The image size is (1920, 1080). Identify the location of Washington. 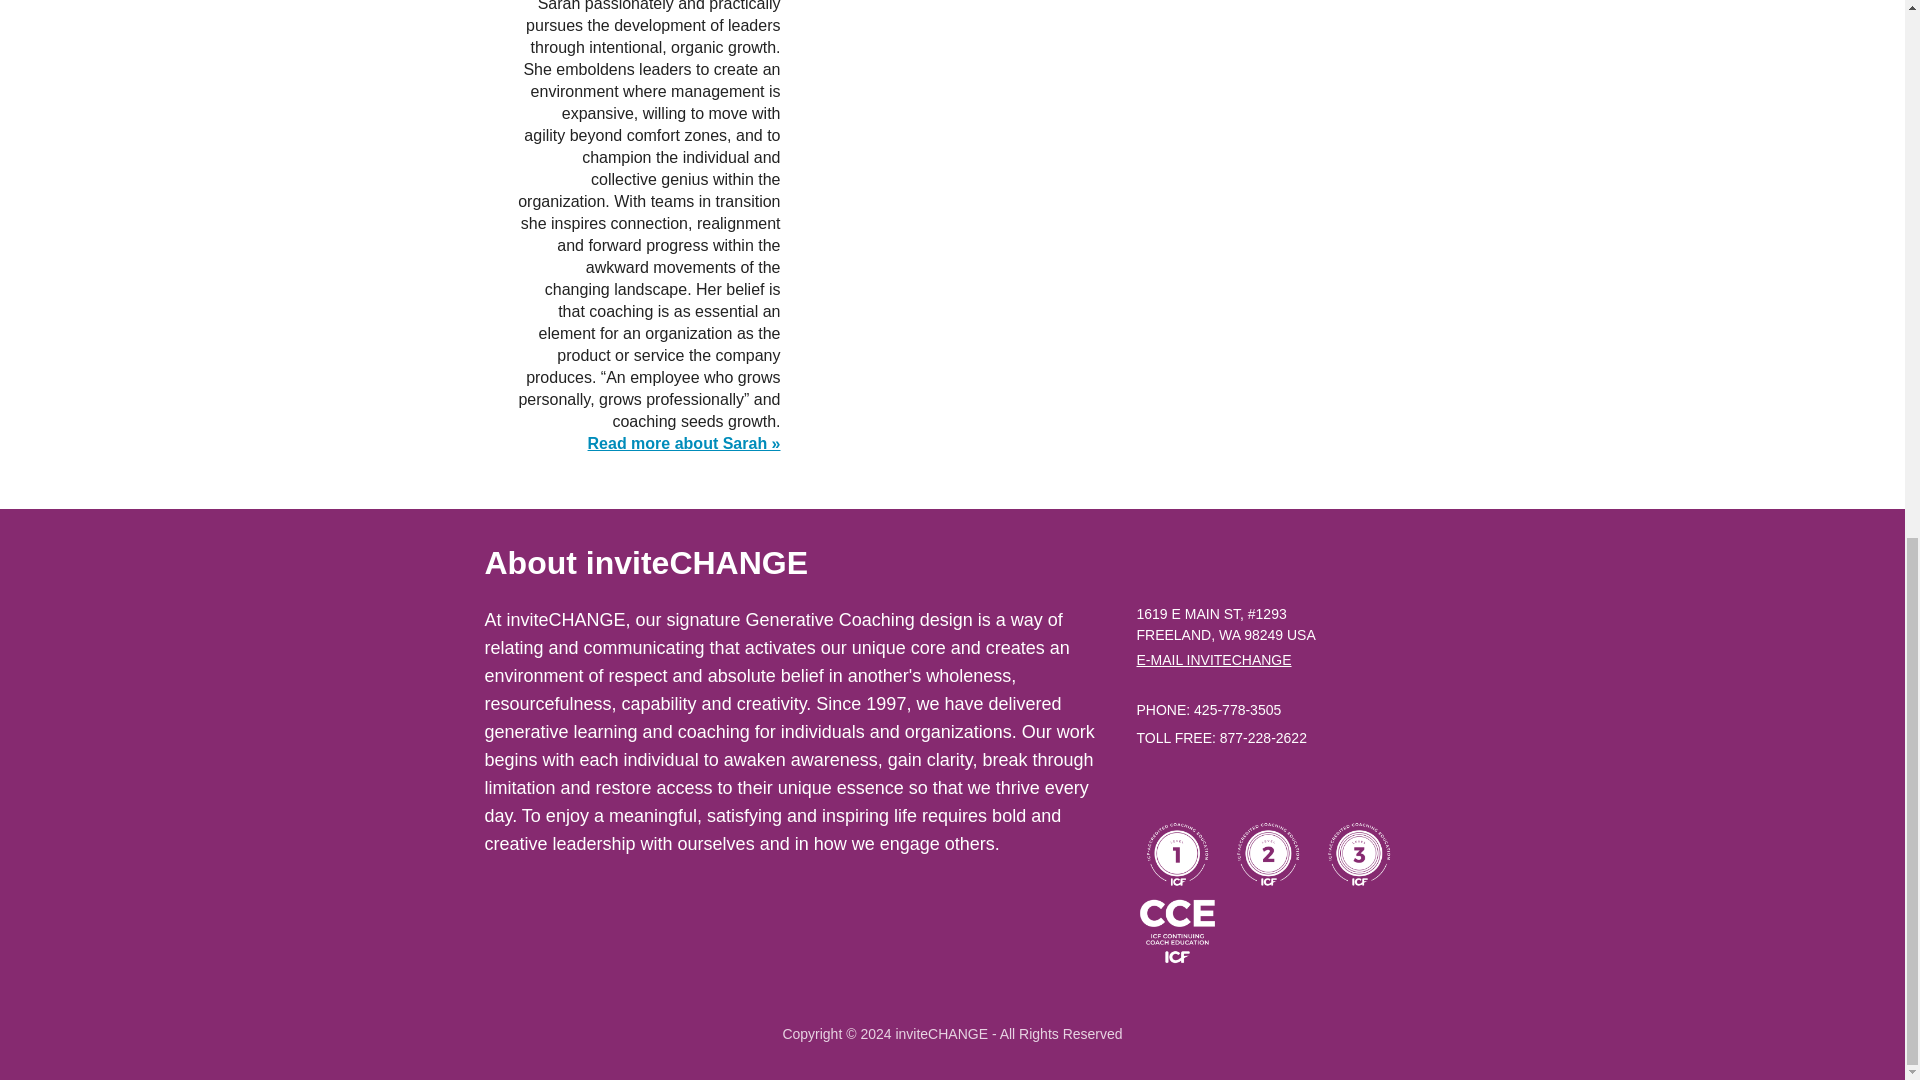
(1230, 634).